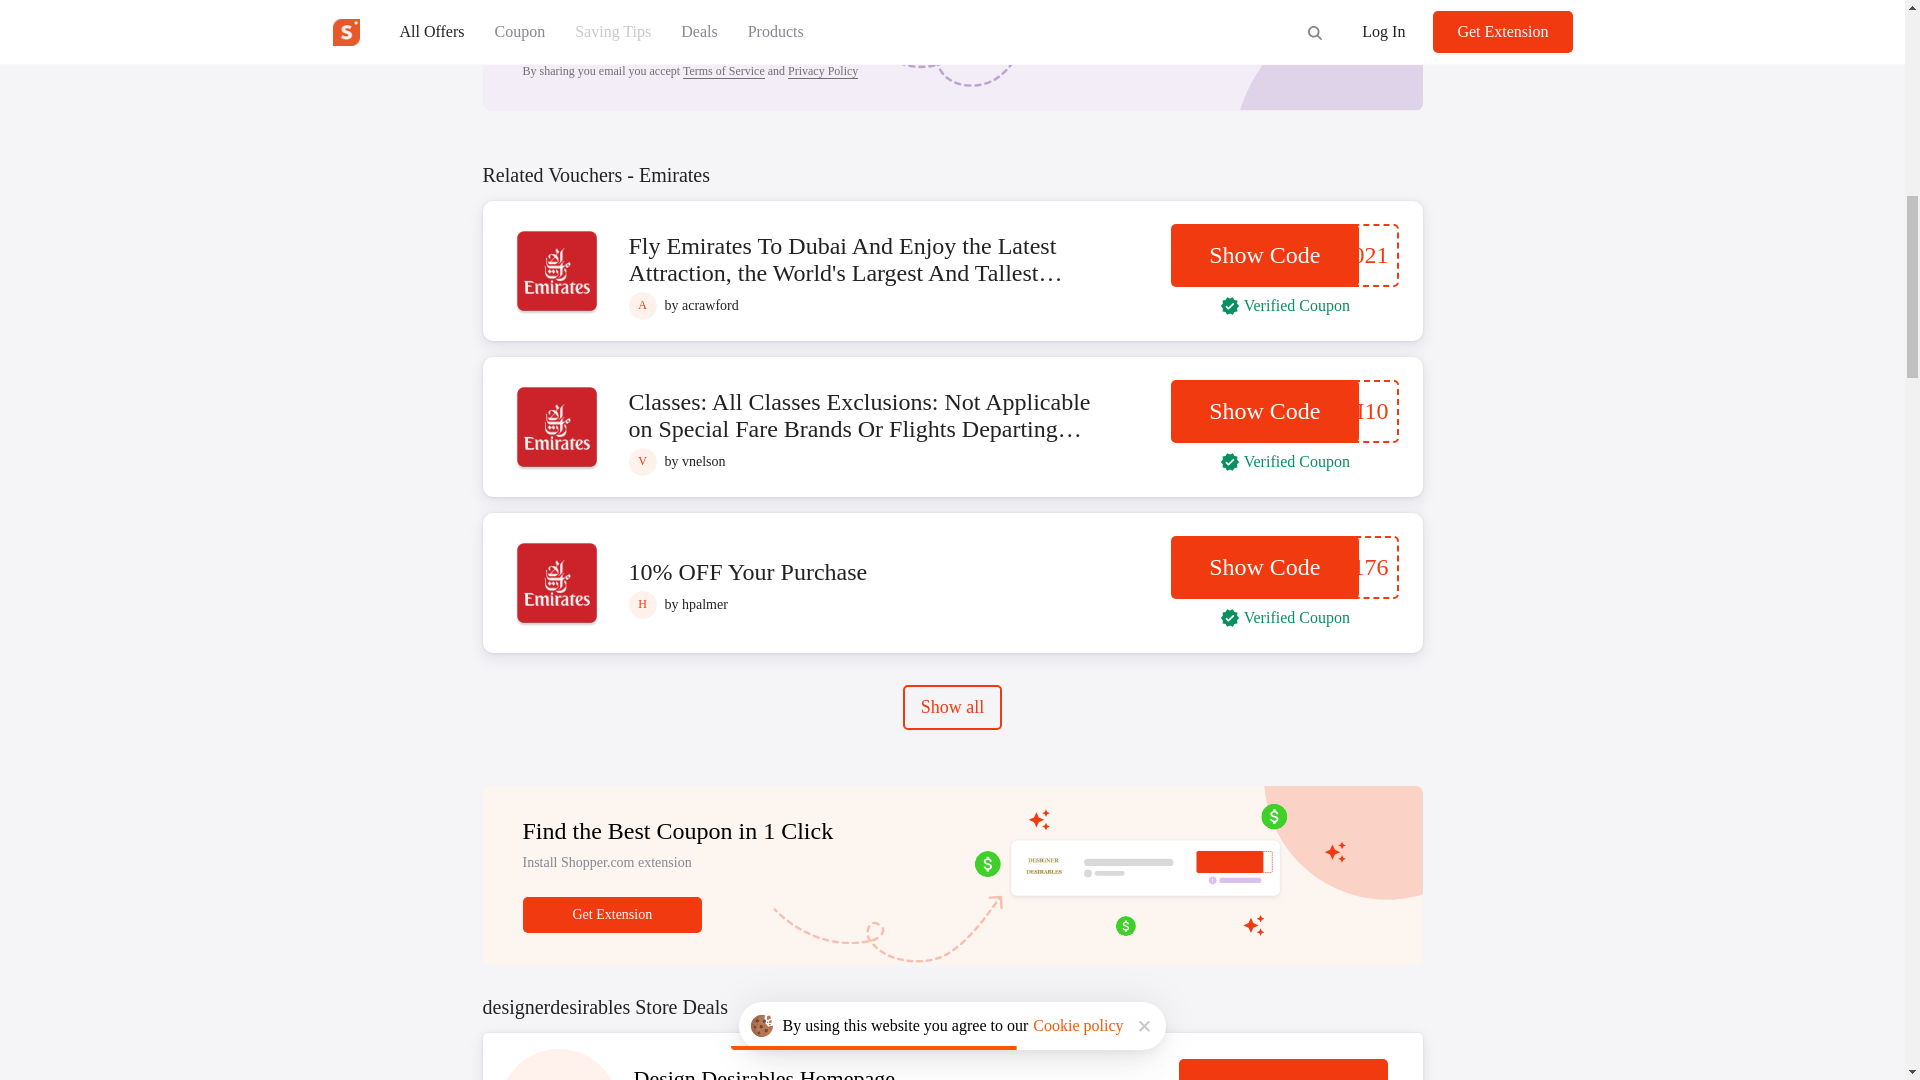 The height and width of the screenshot is (1080, 1920). Describe the element at coordinates (1283, 1070) in the screenshot. I see `Get Deal` at that location.